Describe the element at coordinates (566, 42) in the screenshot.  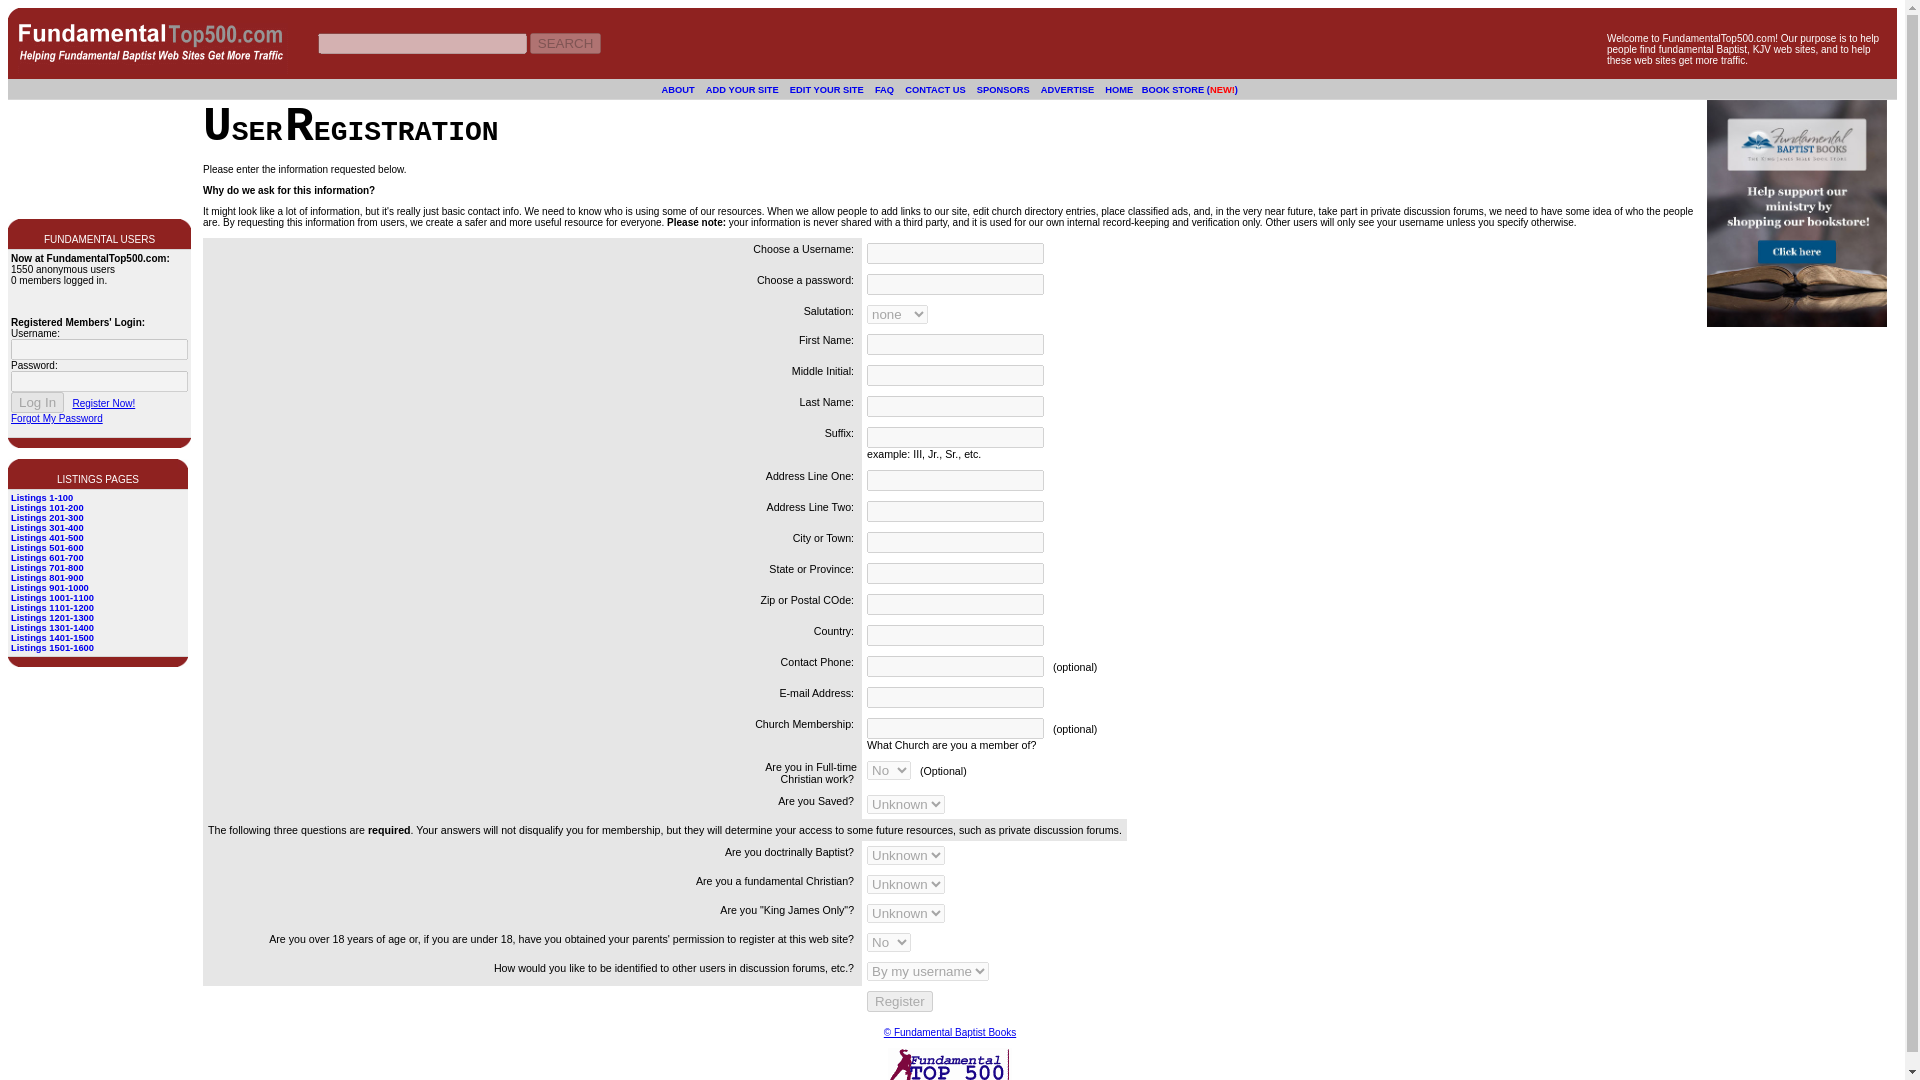
I see `SEARCH` at that location.